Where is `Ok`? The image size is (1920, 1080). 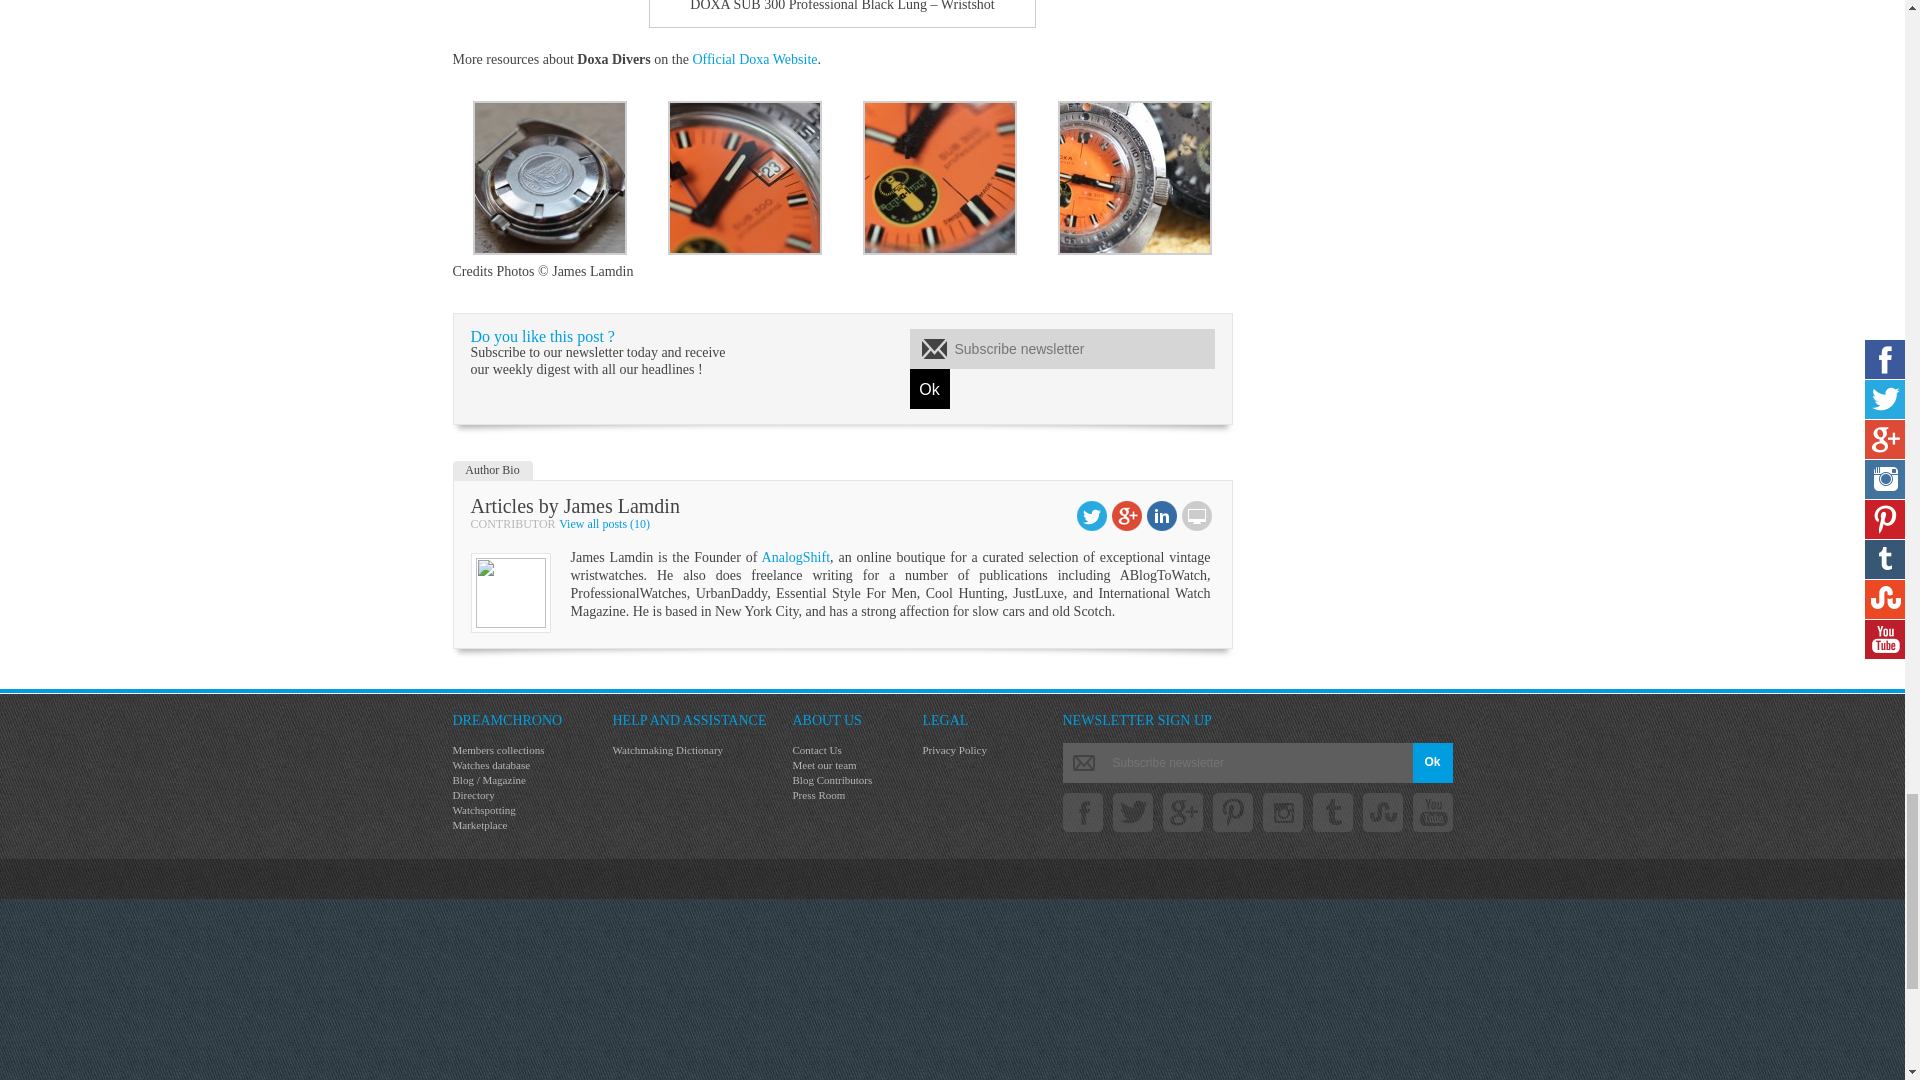 Ok is located at coordinates (930, 389).